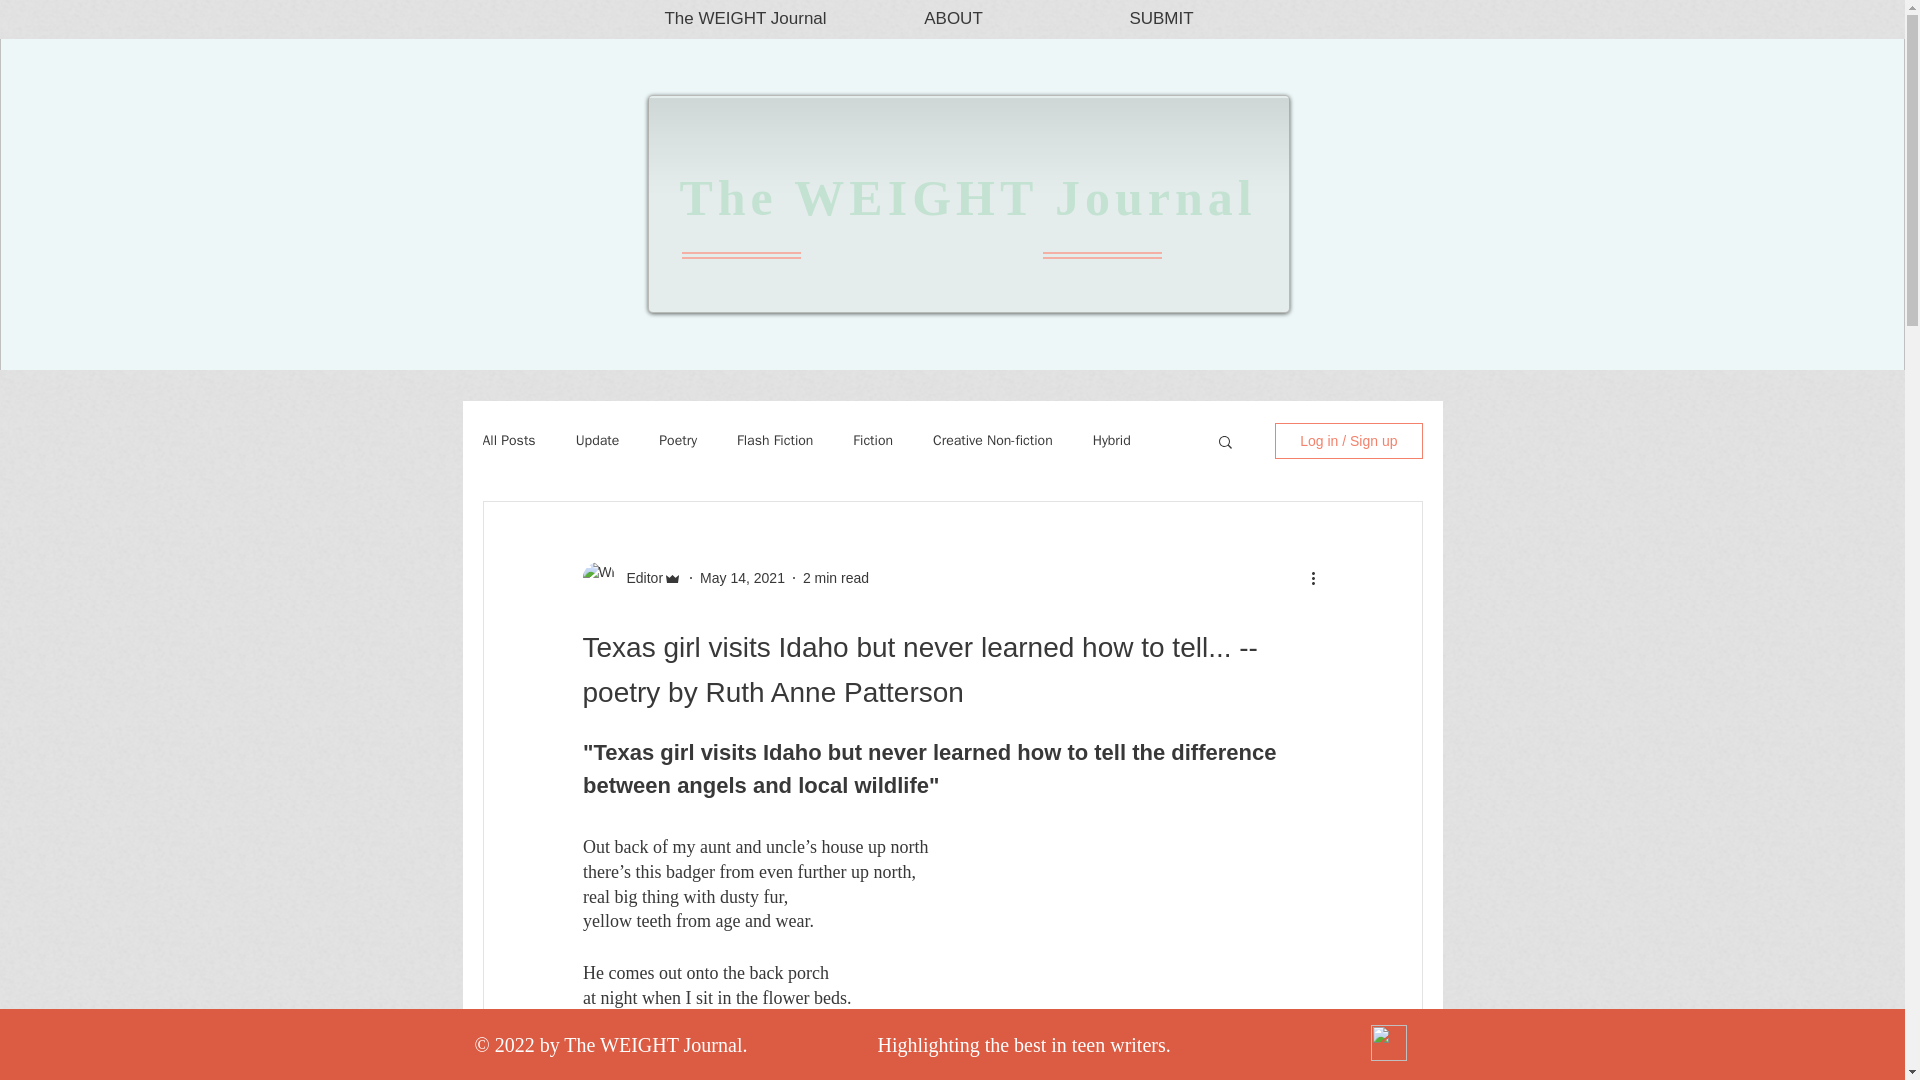 This screenshot has width=1920, height=1080. I want to click on Editor, so click(638, 578).